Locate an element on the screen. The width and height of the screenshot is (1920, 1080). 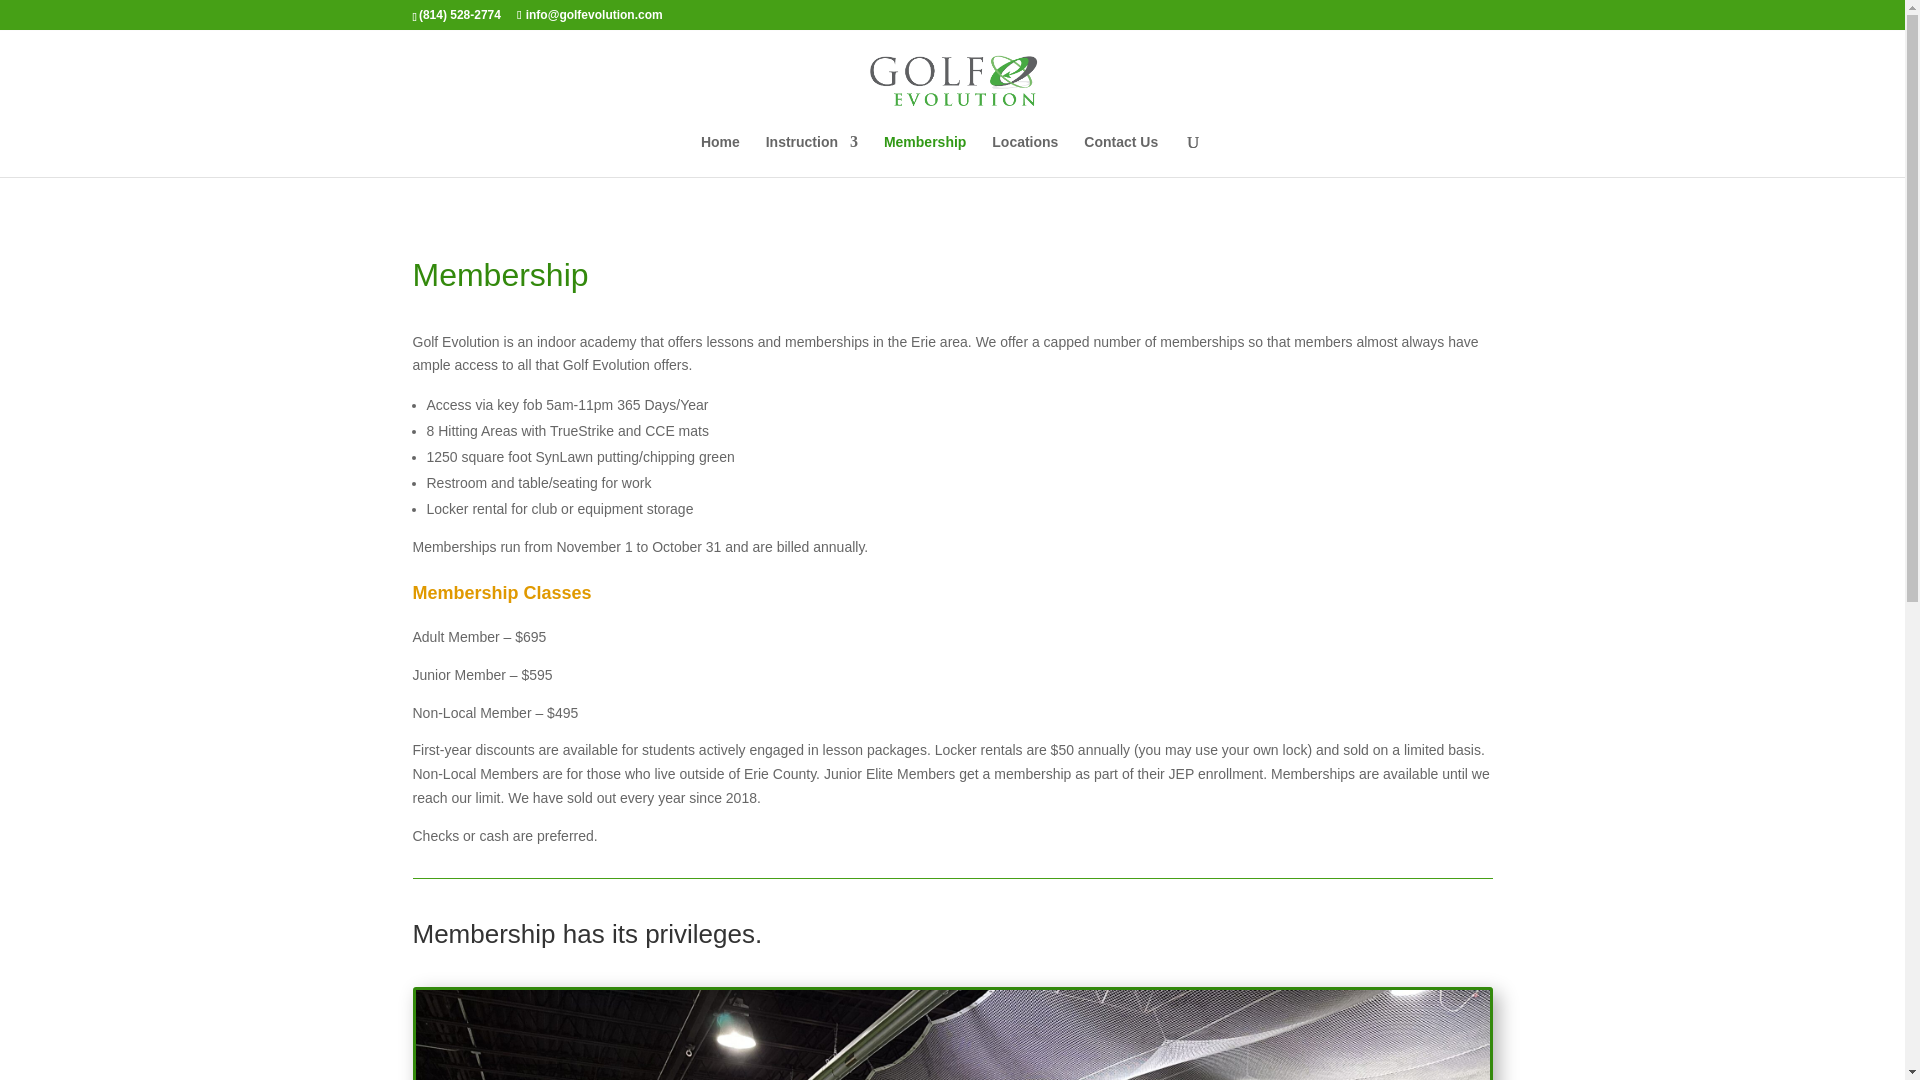
Instruction is located at coordinates (812, 156).